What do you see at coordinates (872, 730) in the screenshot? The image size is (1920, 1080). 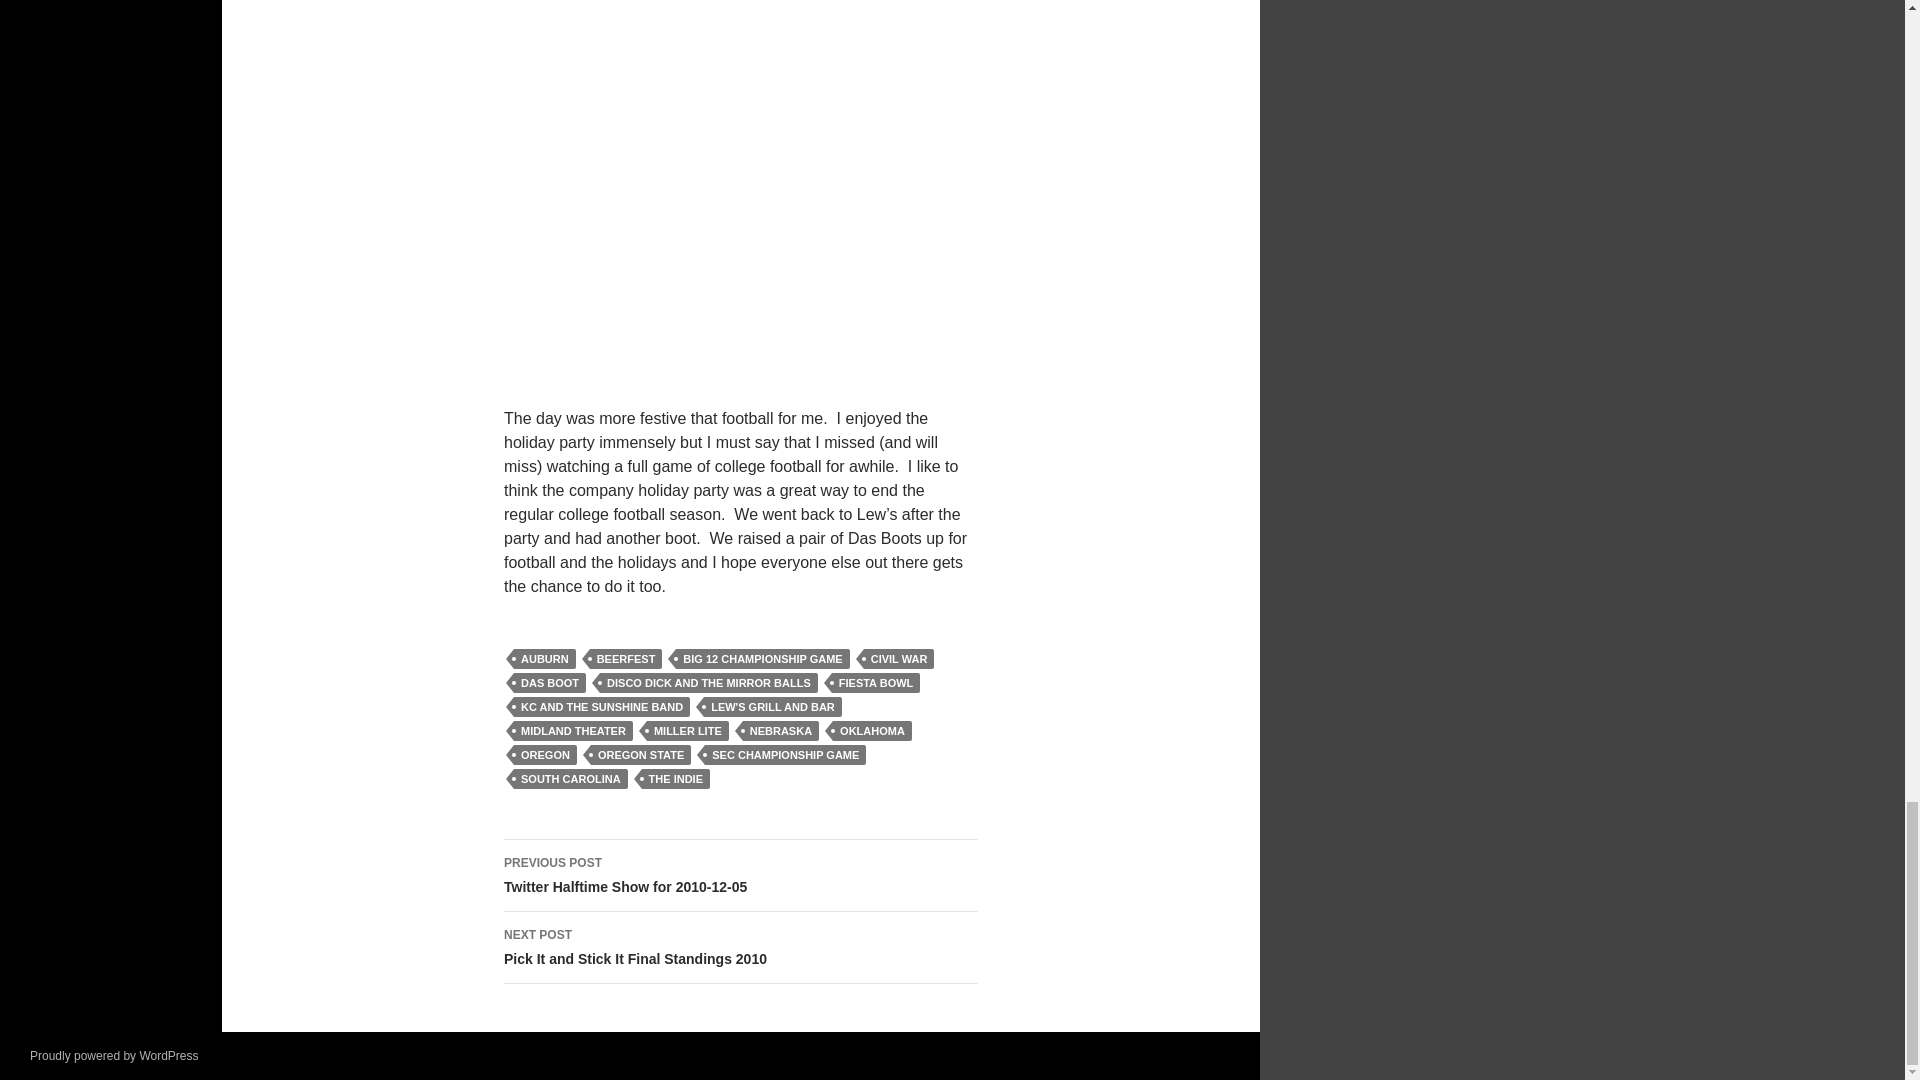 I see `OKLAHOMA` at bounding box center [872, 730].